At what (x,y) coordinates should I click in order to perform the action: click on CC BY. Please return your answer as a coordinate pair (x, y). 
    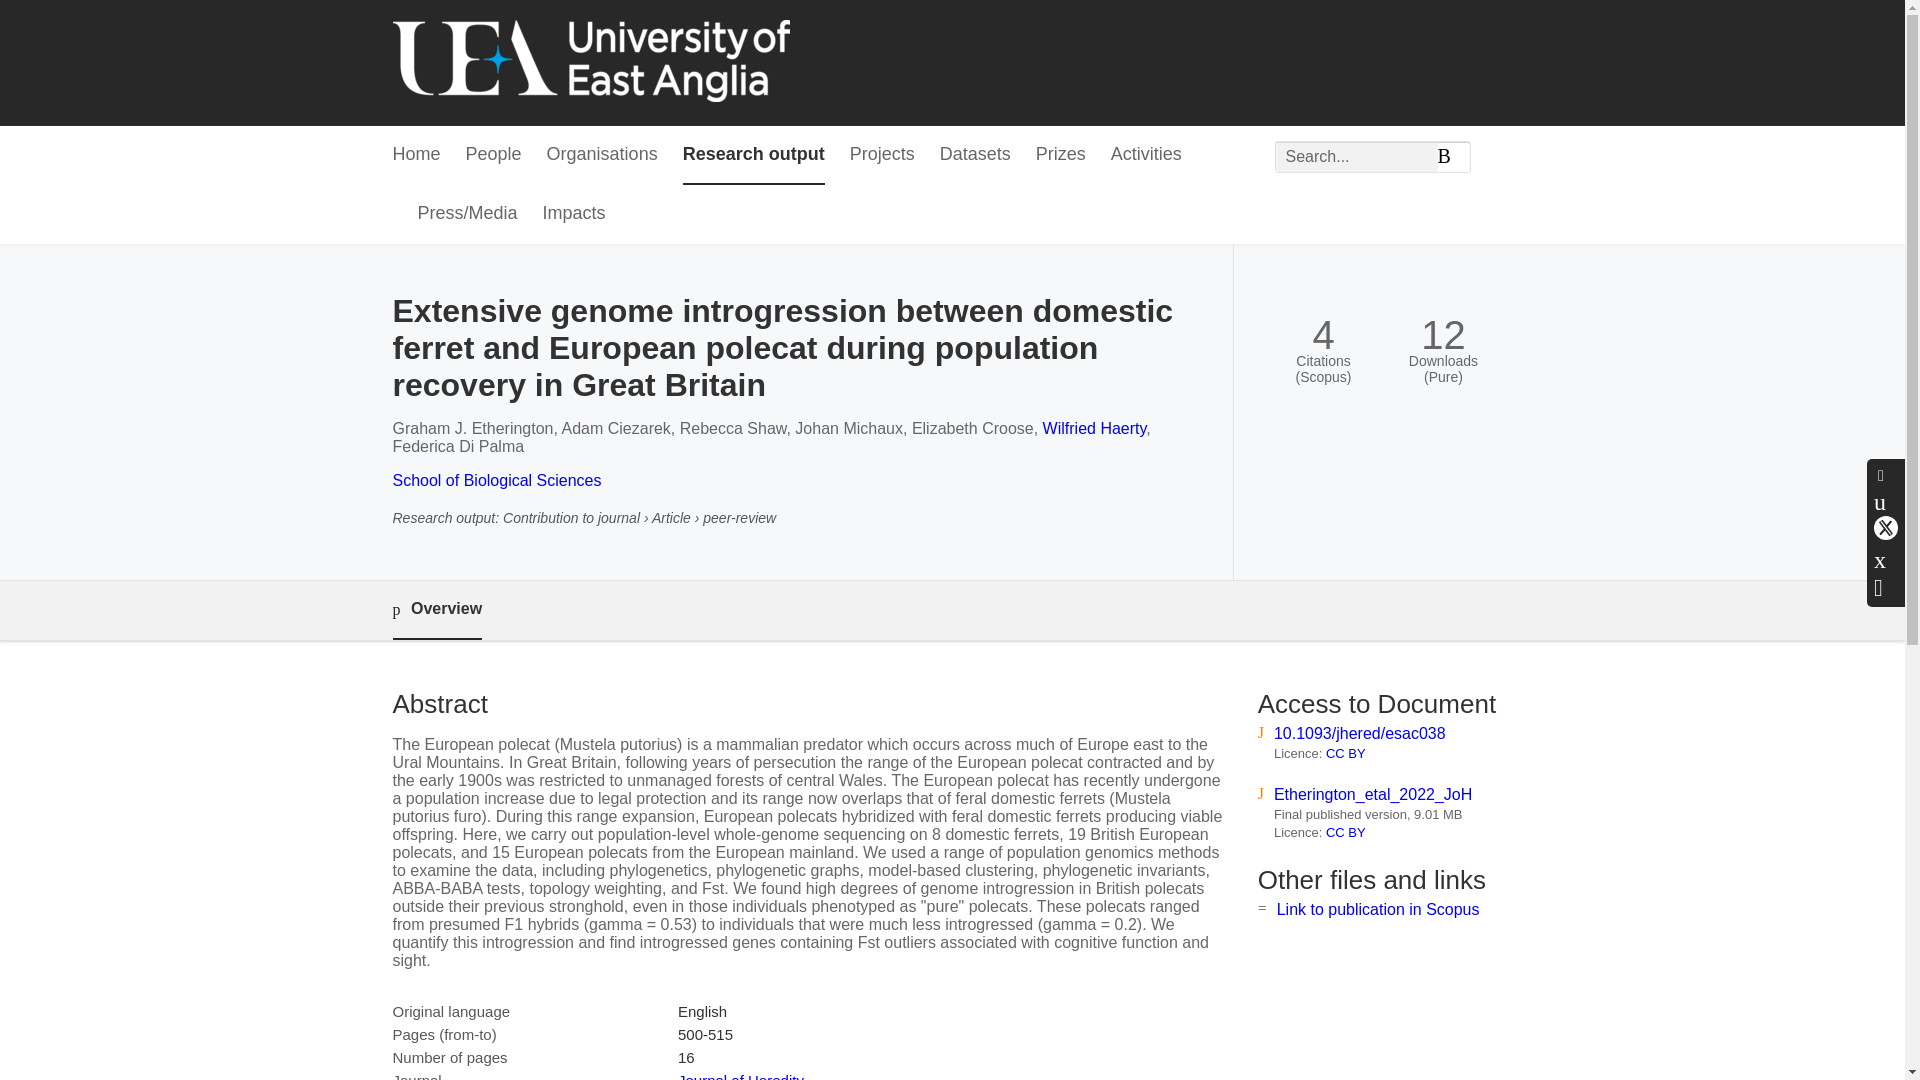
    Looking at the image, I should click on (1346, 832).